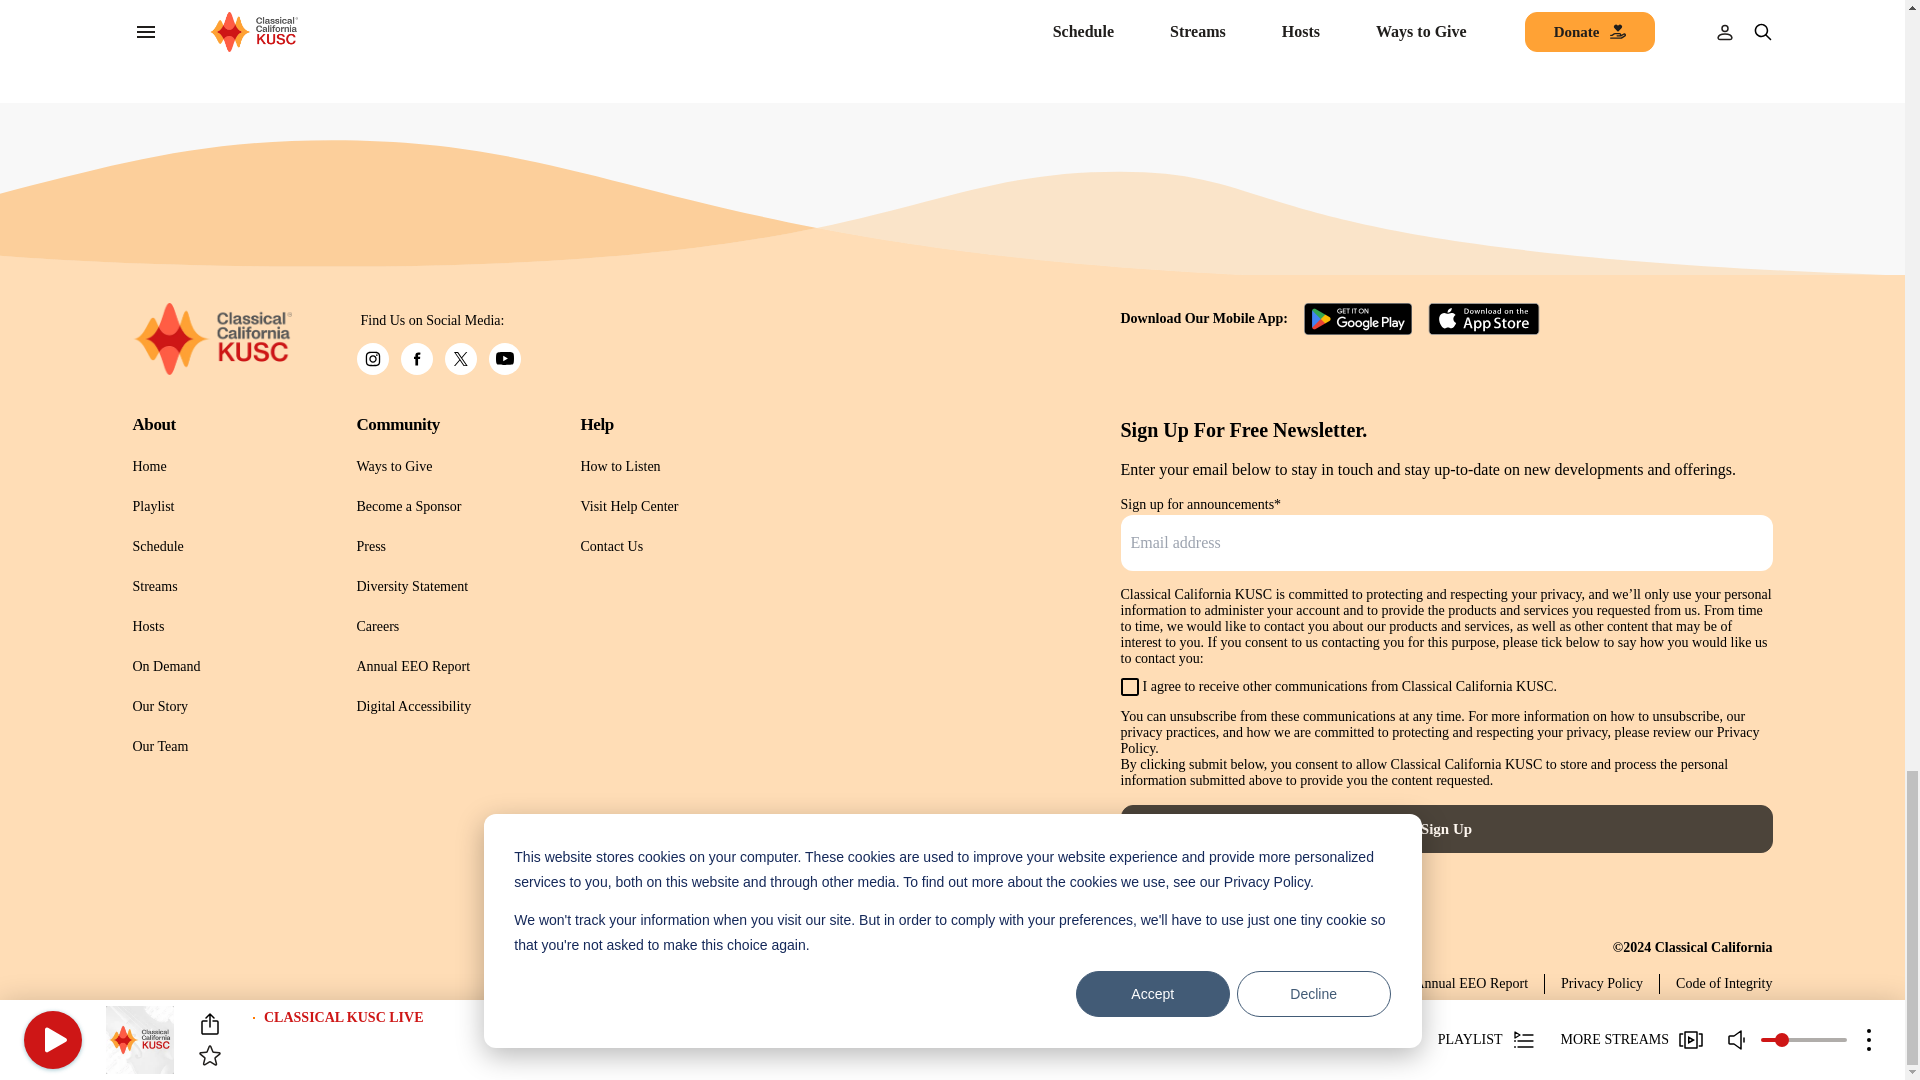 The image size is (1920, 1080). I want to click on YOUTUBE, so click(504, 358).